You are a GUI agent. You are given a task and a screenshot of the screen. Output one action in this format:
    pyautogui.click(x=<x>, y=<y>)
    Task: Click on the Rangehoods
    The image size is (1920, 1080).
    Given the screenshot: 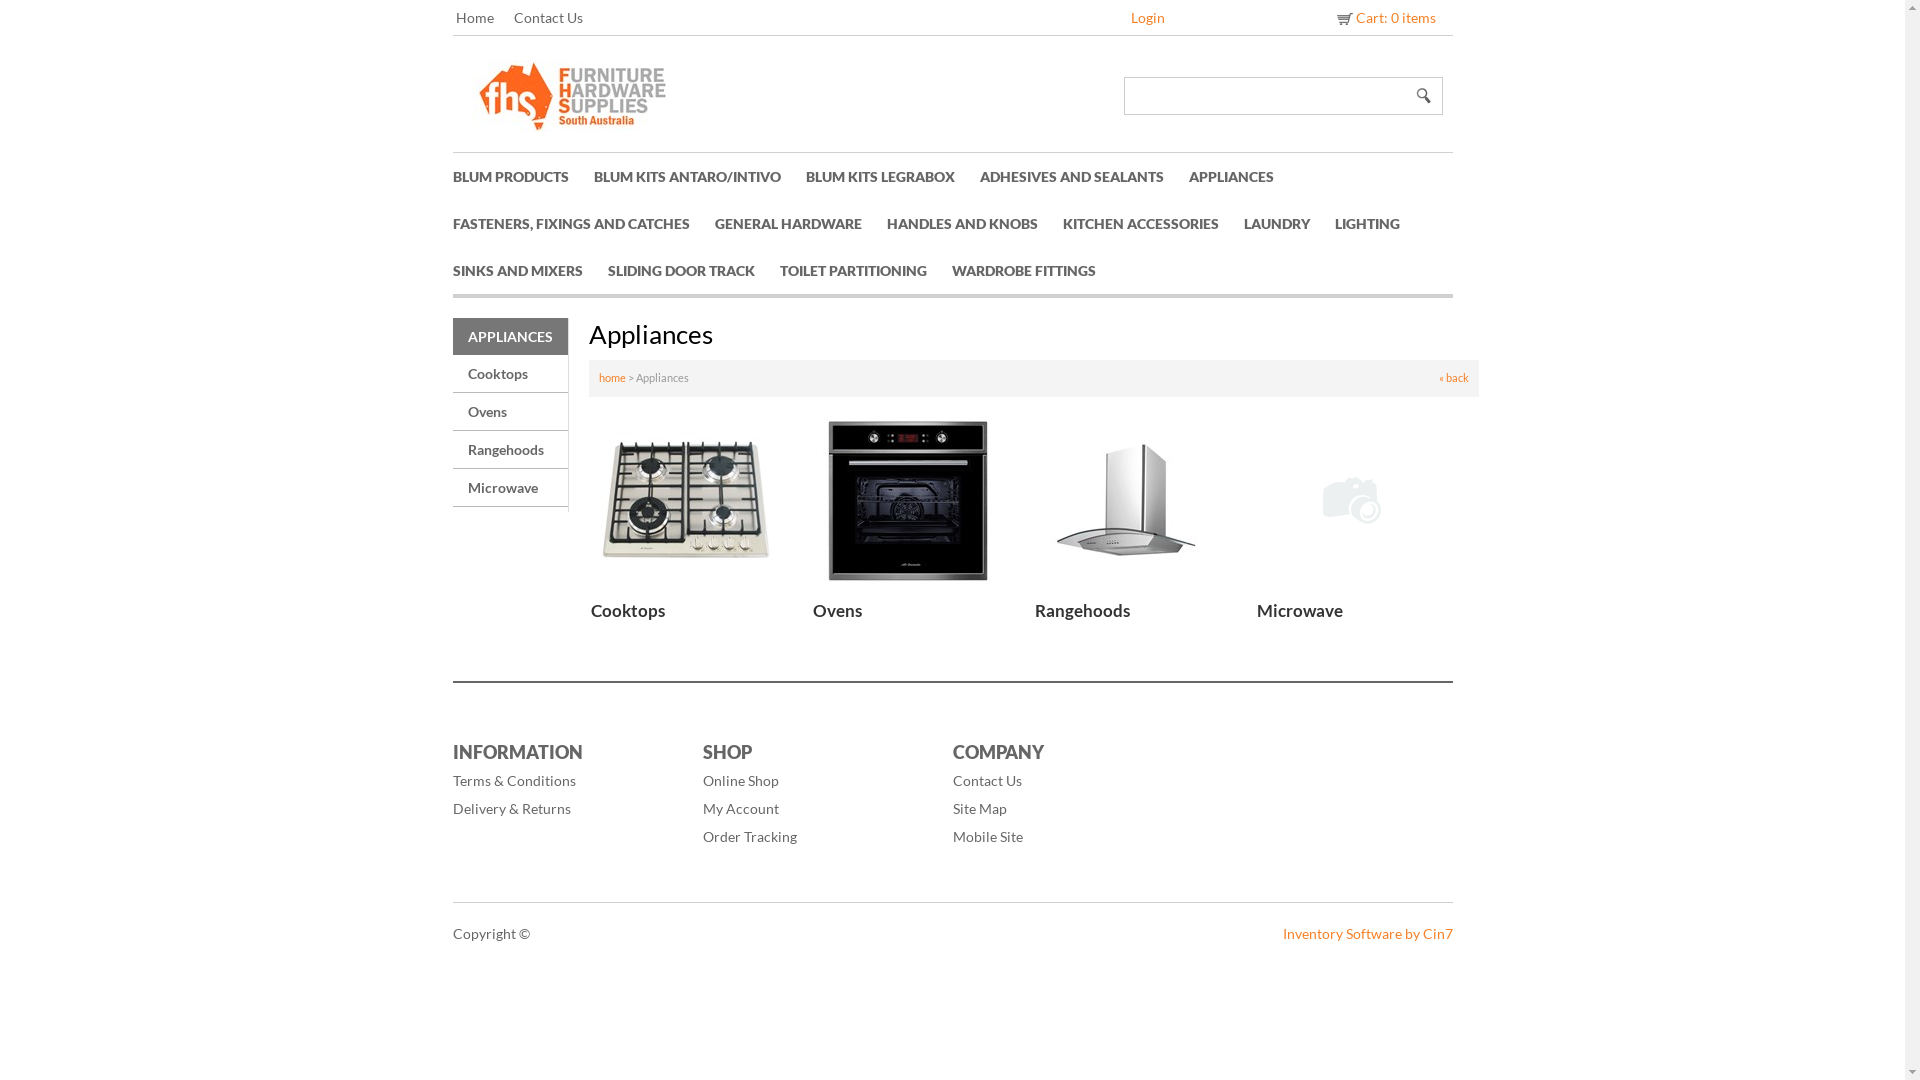 What is the action you would take?
    pyautogui.click(x=510, y=450)
    